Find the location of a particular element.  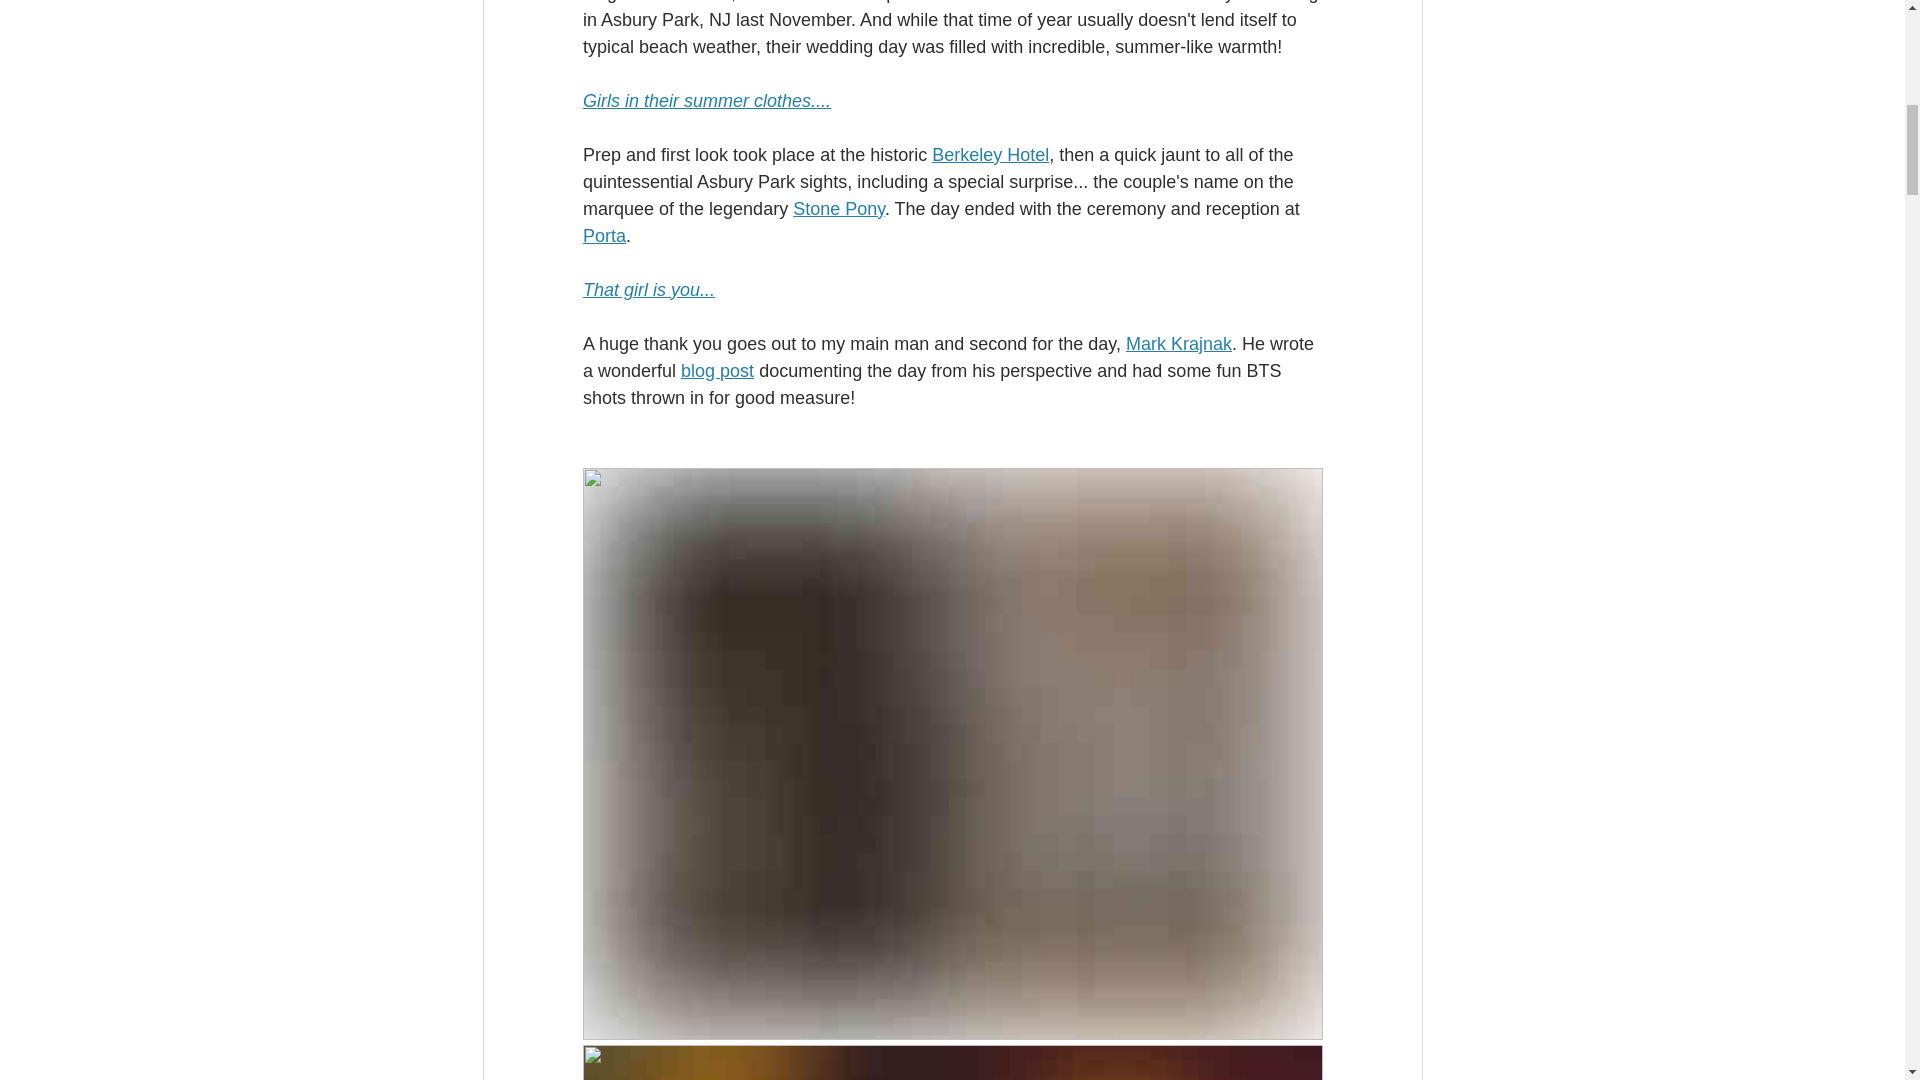

Berkeley Hotel is located at coordinates (990, 154).